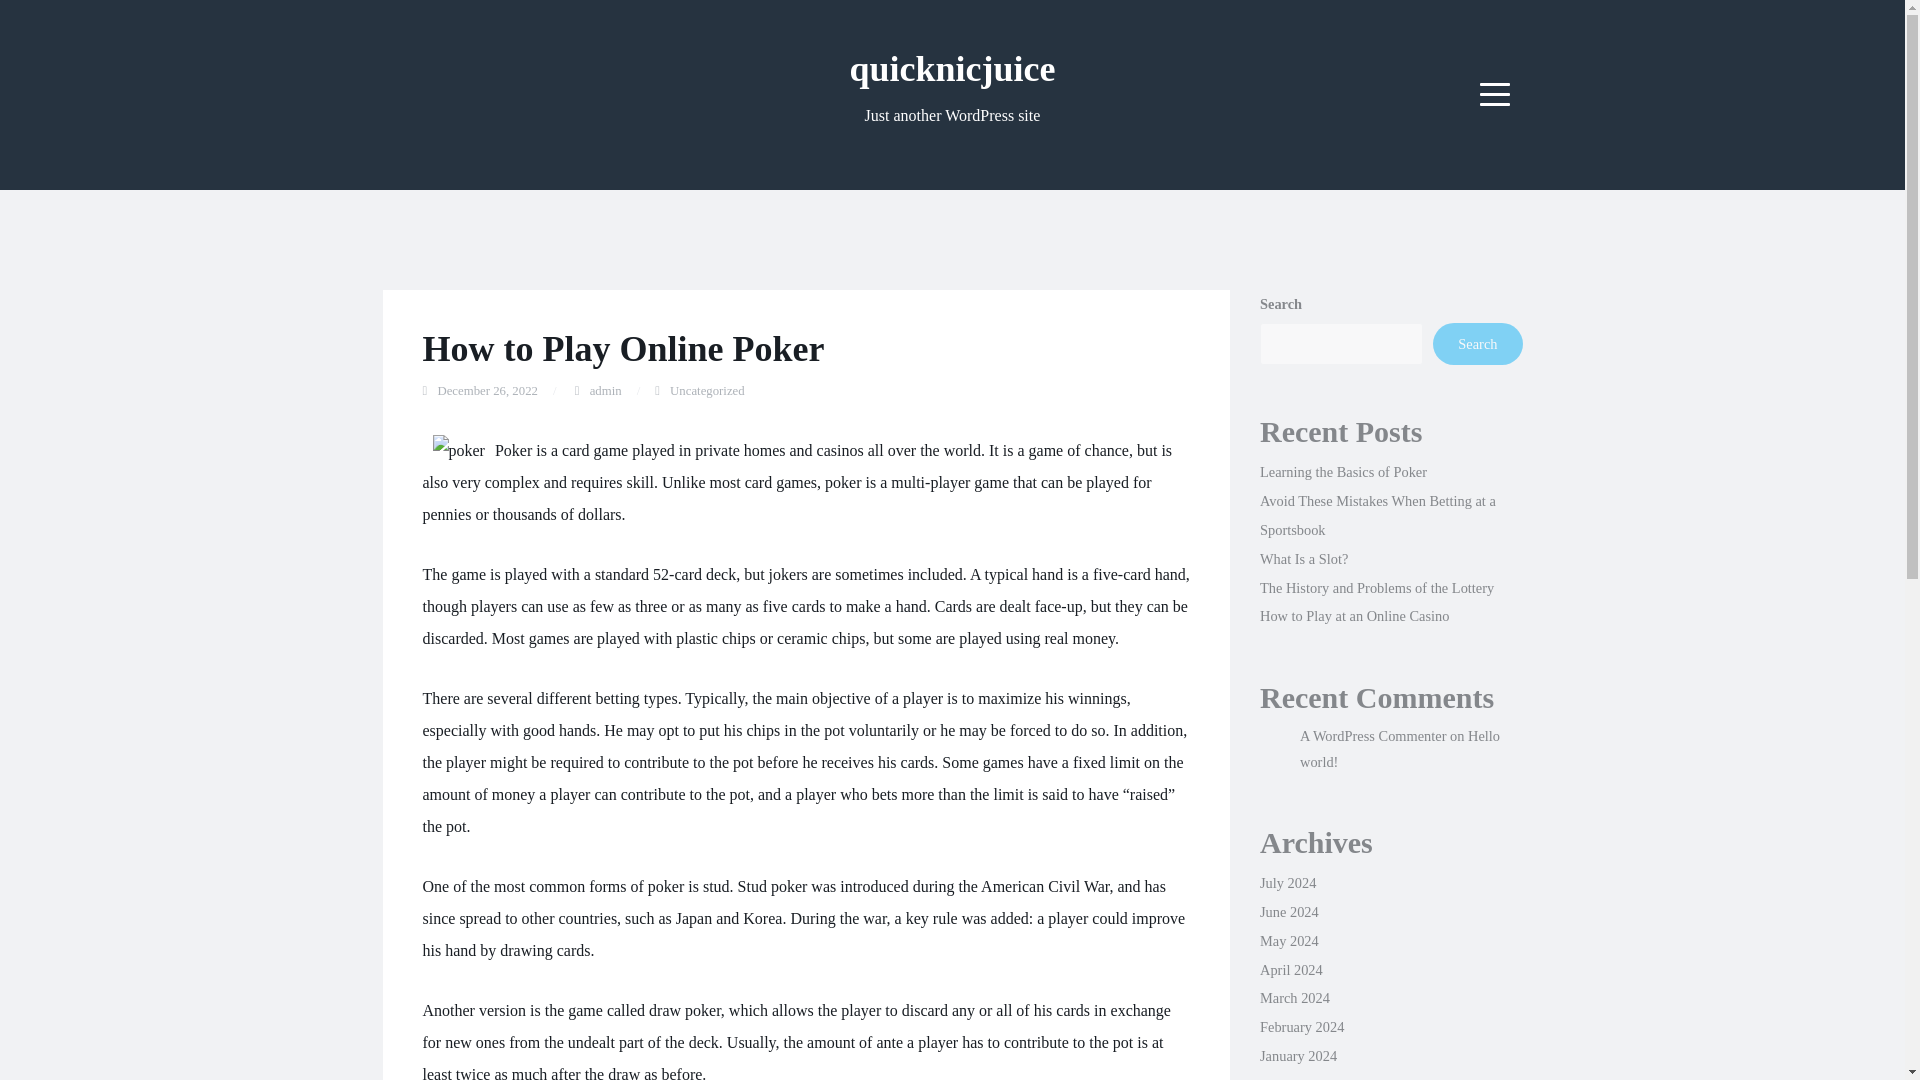 This screenshot has height=1080, width=1920. Describe the element at coordinates (1302, 1026) in the screenshot. I see `February 2024` at that location.